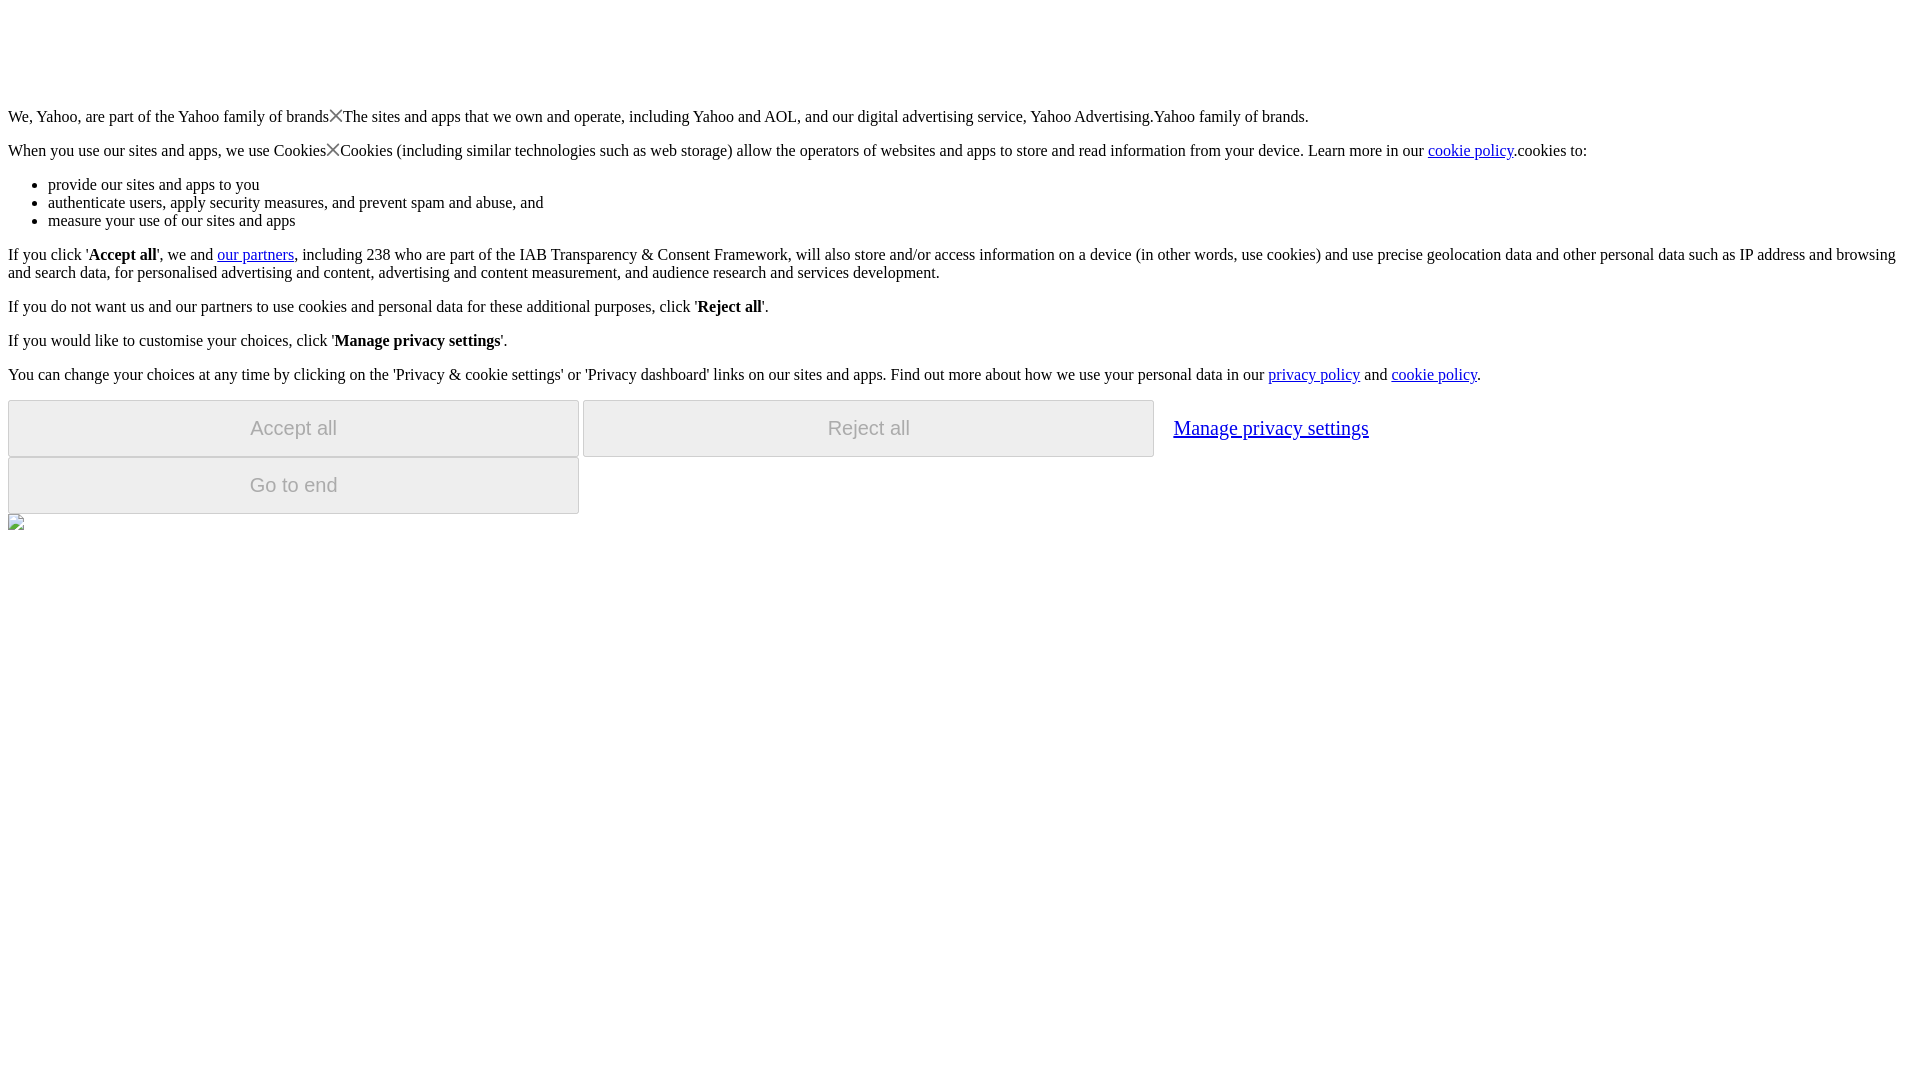  What do you see at coordinates (1471, 150) in the screenshot?
I see `cookie policy` at bounding box center [1471, 150].